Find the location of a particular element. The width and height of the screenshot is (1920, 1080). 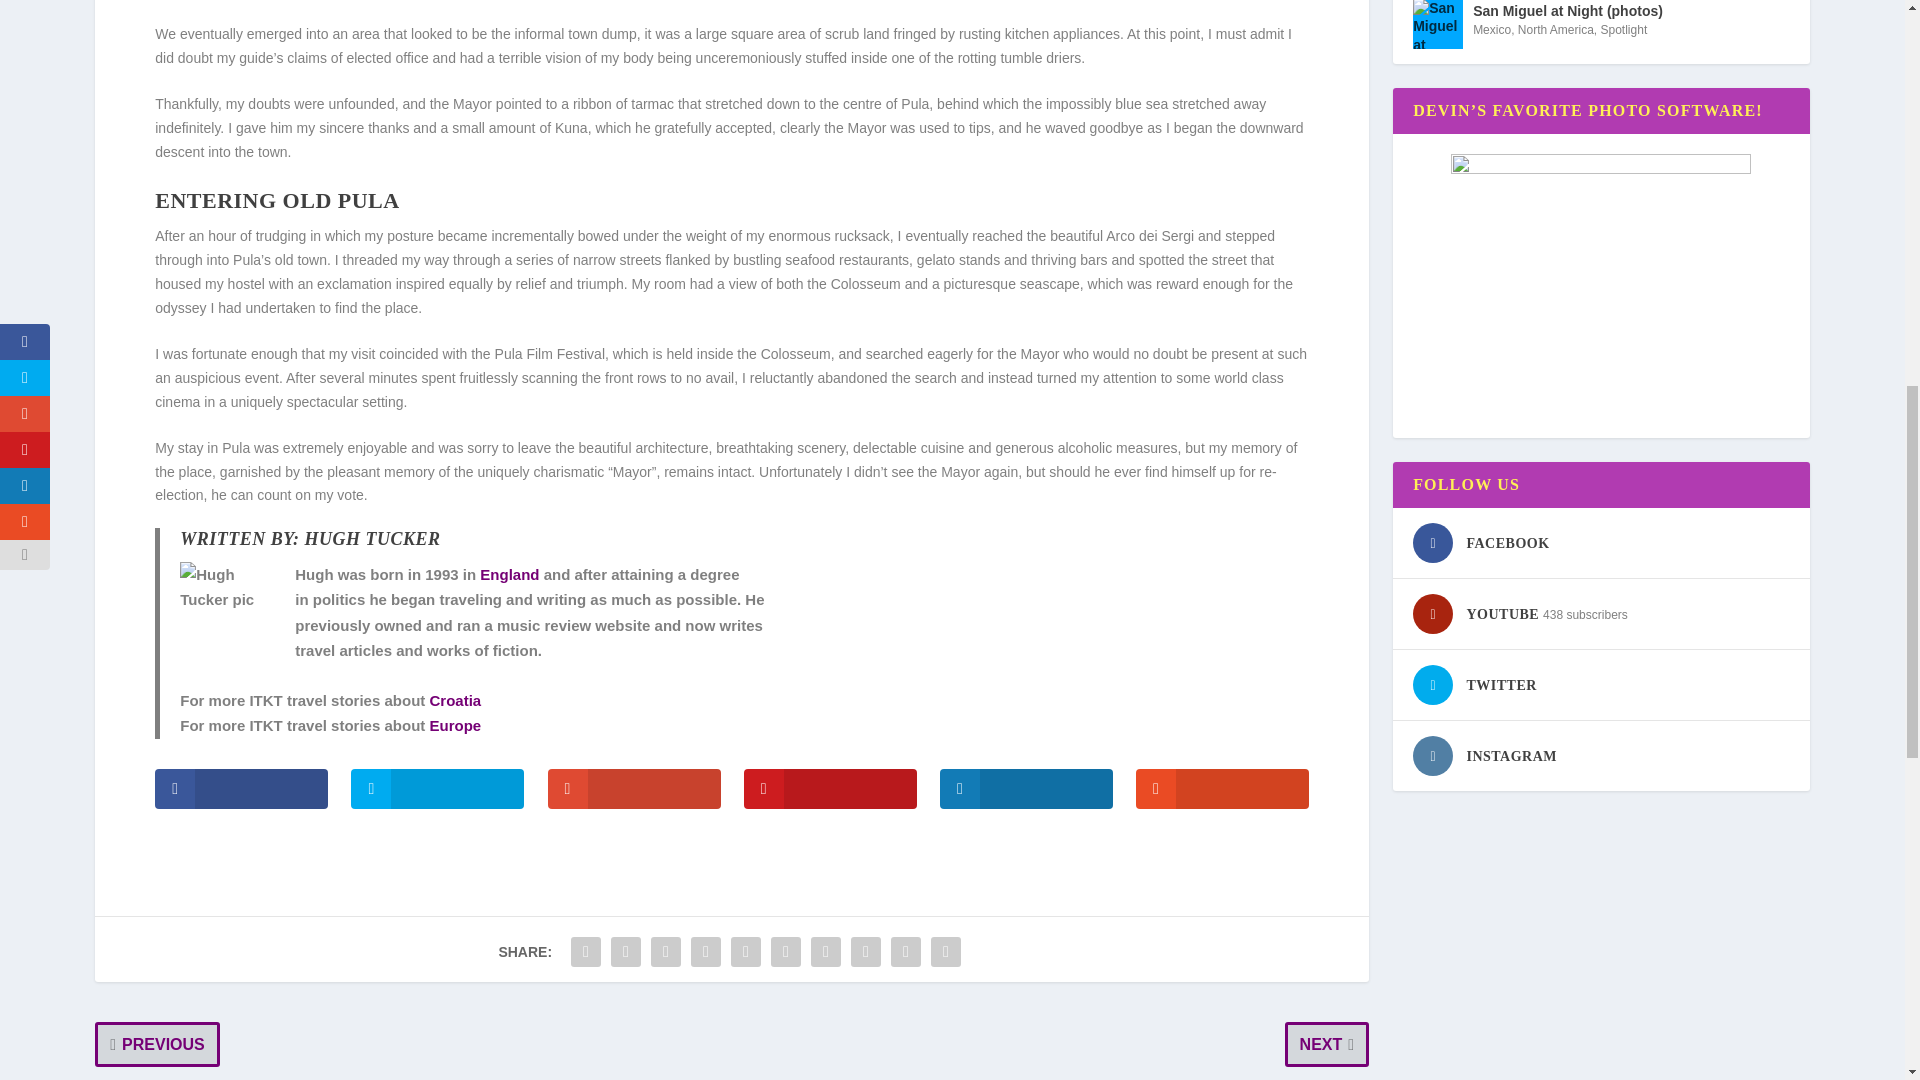

Share "The Mayor of Pula, Croatia" via Buffer is located at coordinates (826, 952).